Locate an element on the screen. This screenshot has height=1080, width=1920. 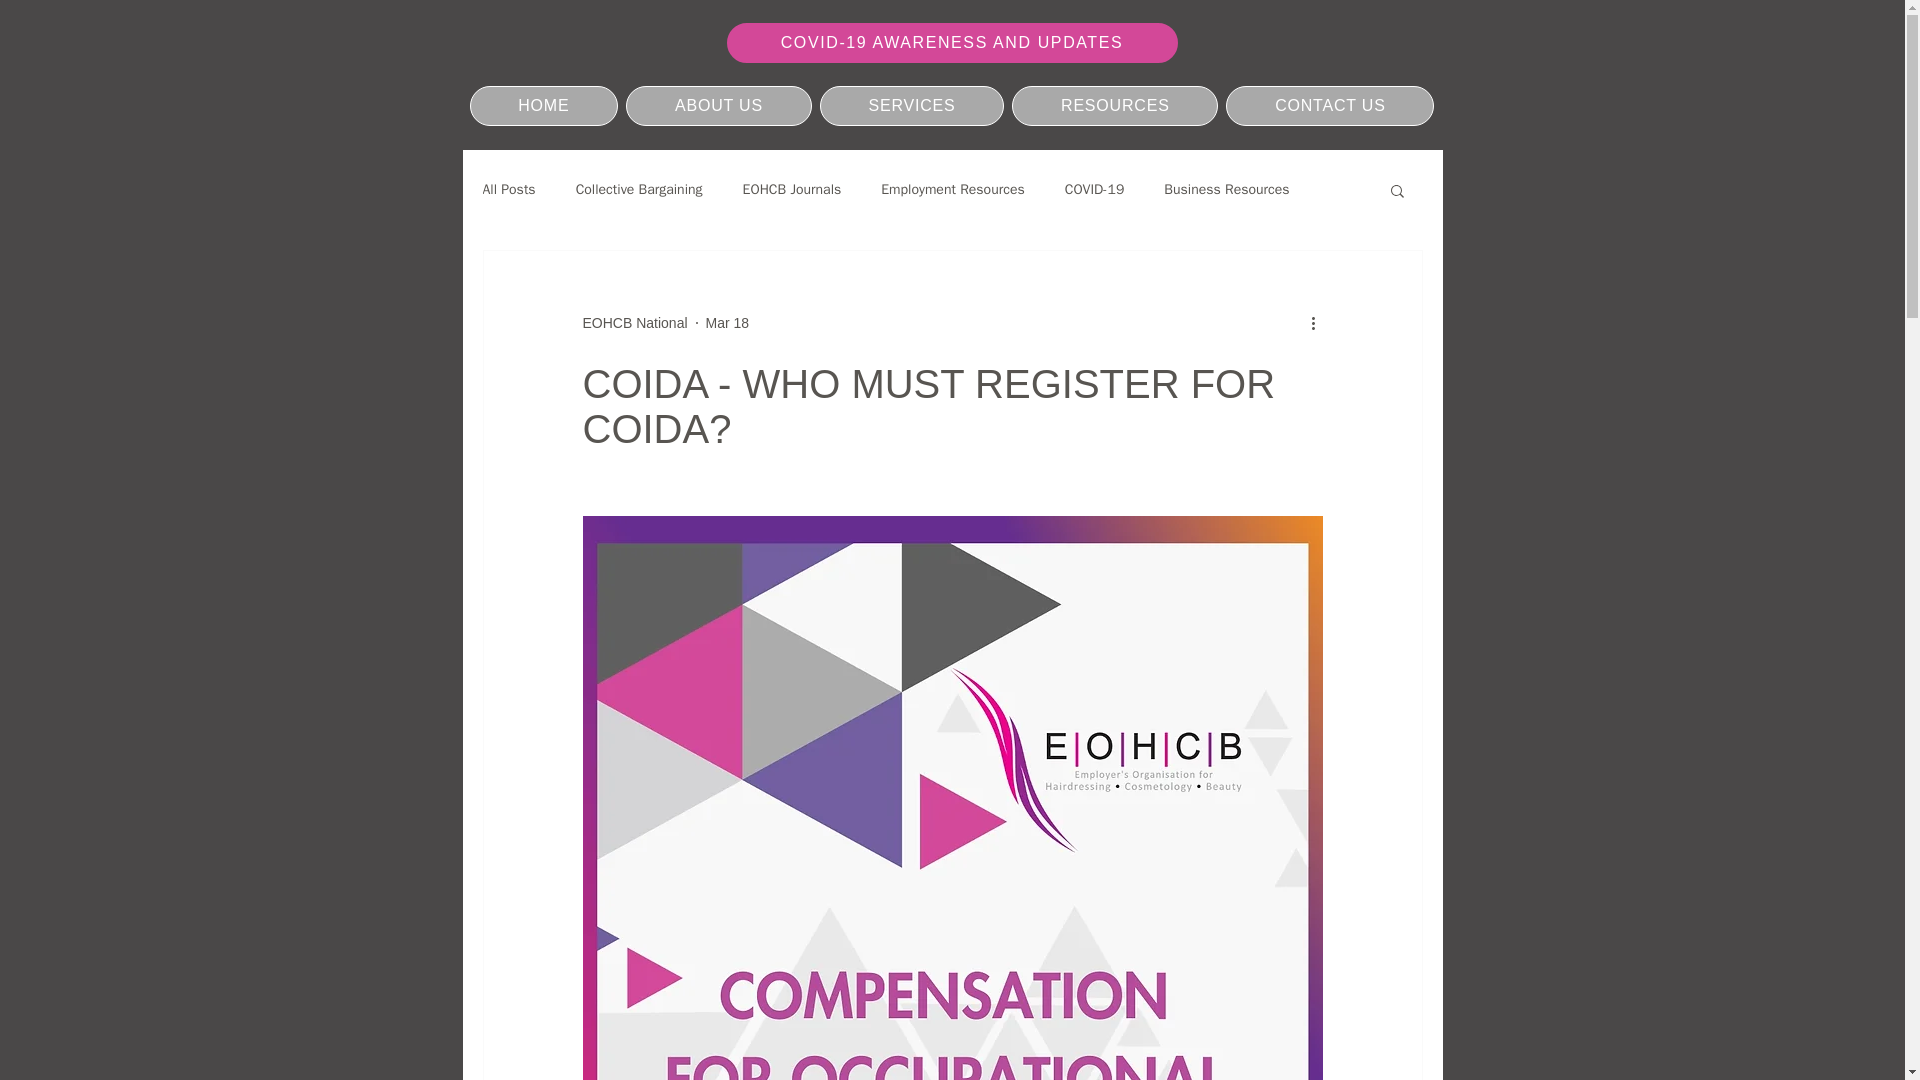
Employment Resources is located at coordinates (952, 190).